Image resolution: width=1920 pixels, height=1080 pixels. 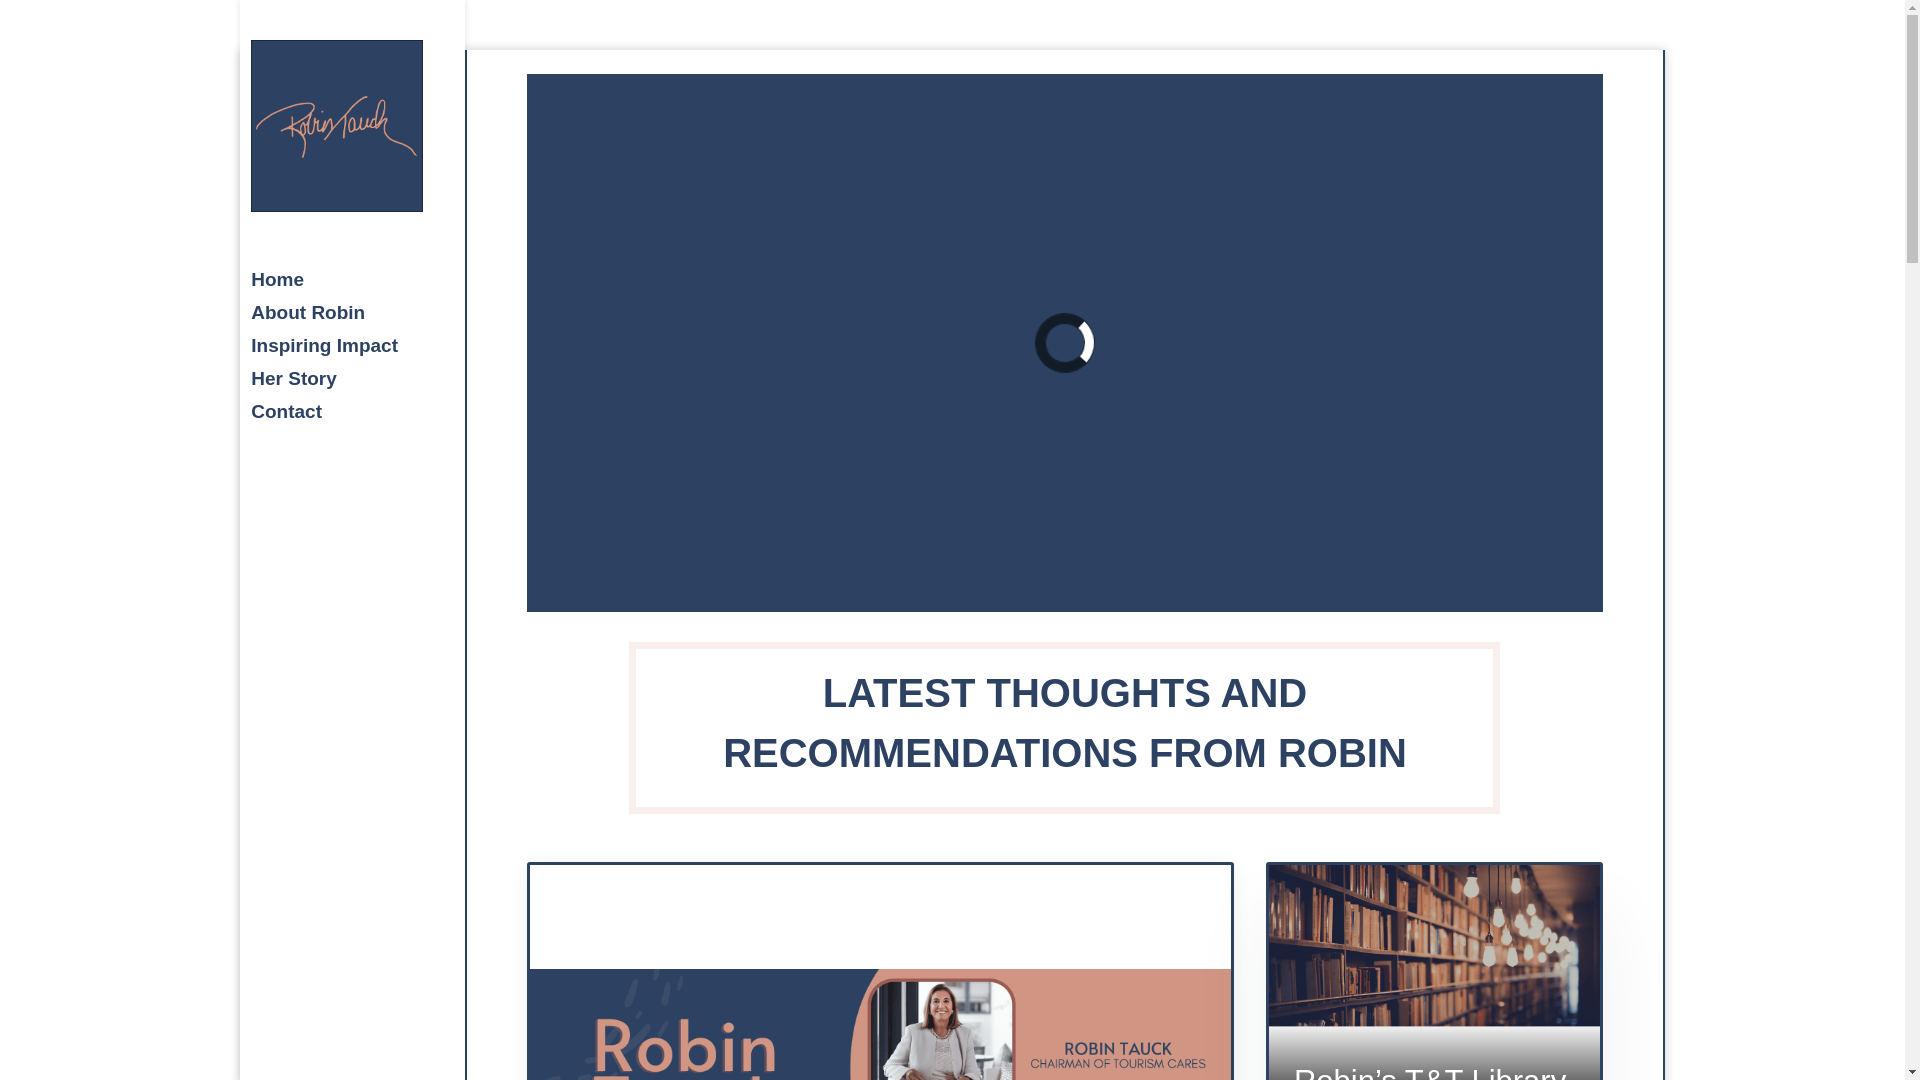 I want to click on Her Story, so click(x=372, y=388).